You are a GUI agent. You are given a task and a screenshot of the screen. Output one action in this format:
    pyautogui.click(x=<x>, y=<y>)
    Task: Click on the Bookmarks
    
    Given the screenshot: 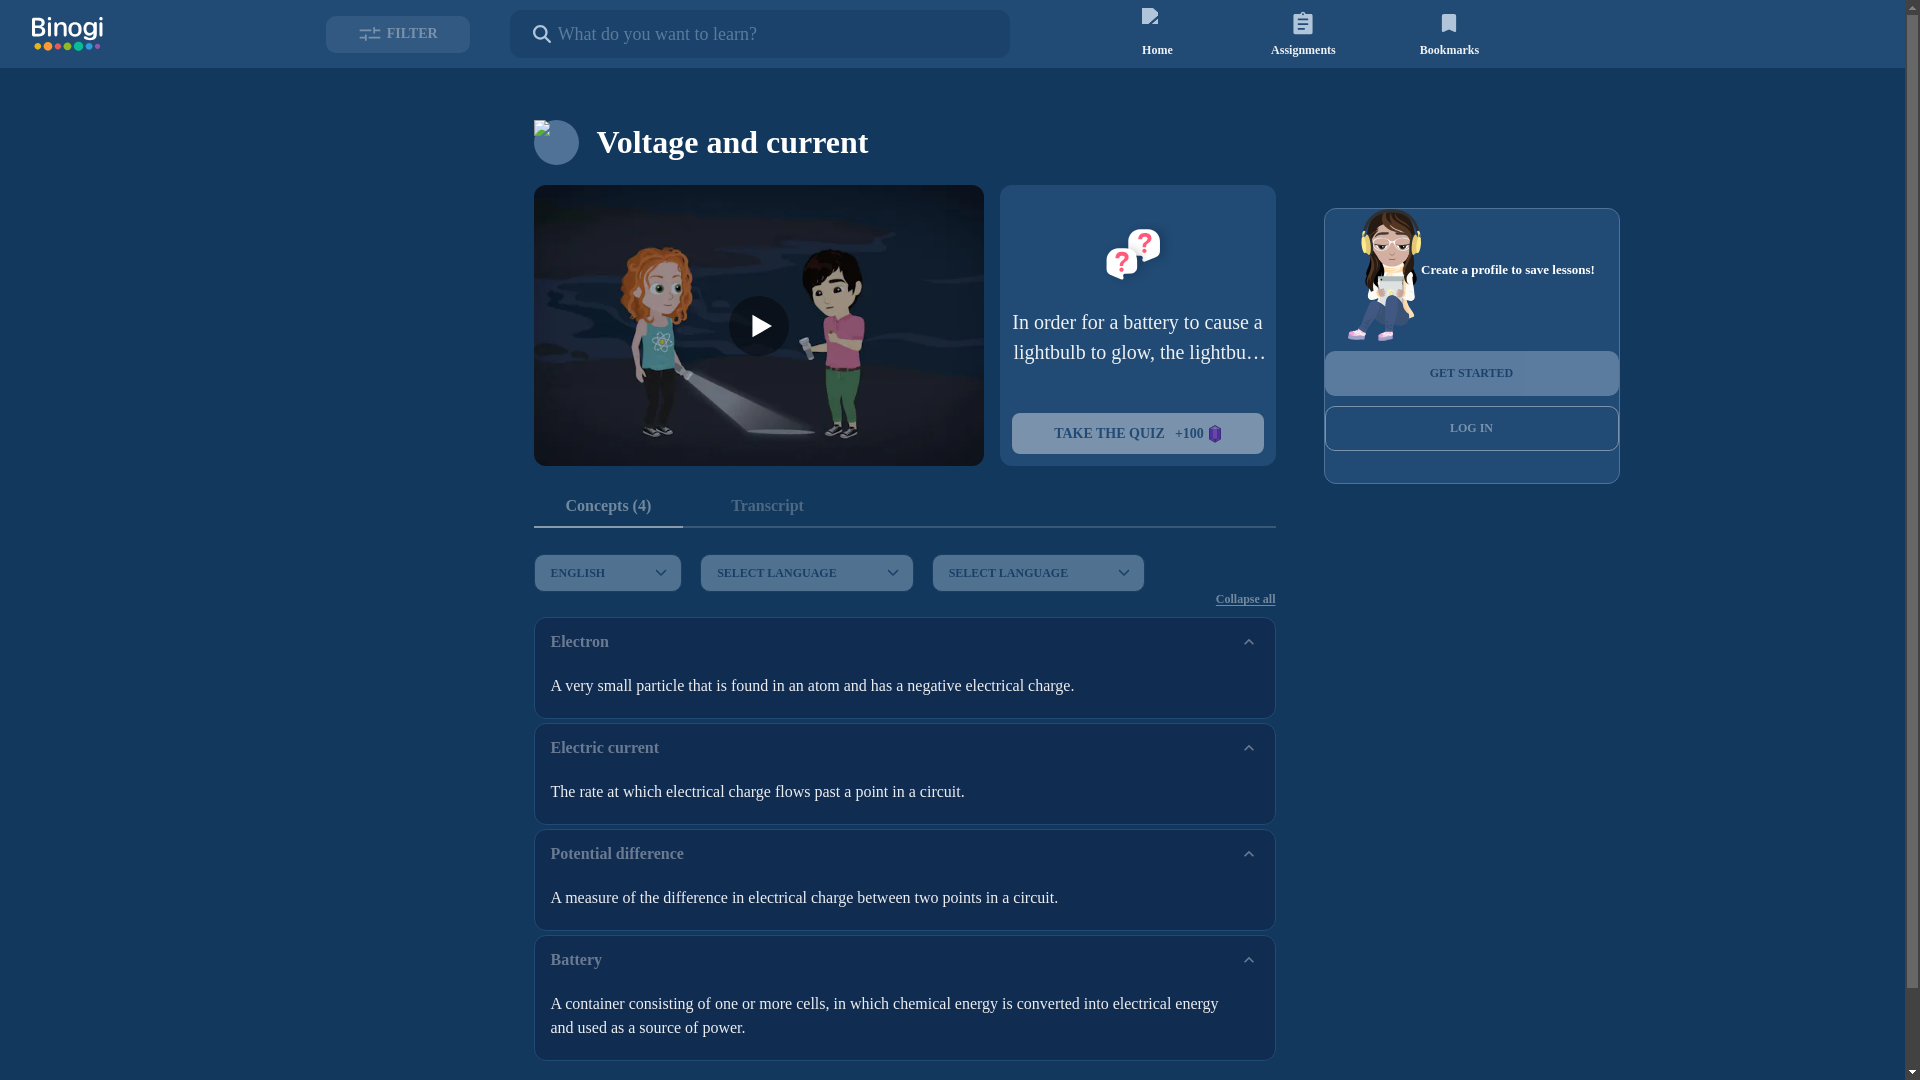 What is the action you would take?
    pyautogui.click(x=1448, y=32)
    